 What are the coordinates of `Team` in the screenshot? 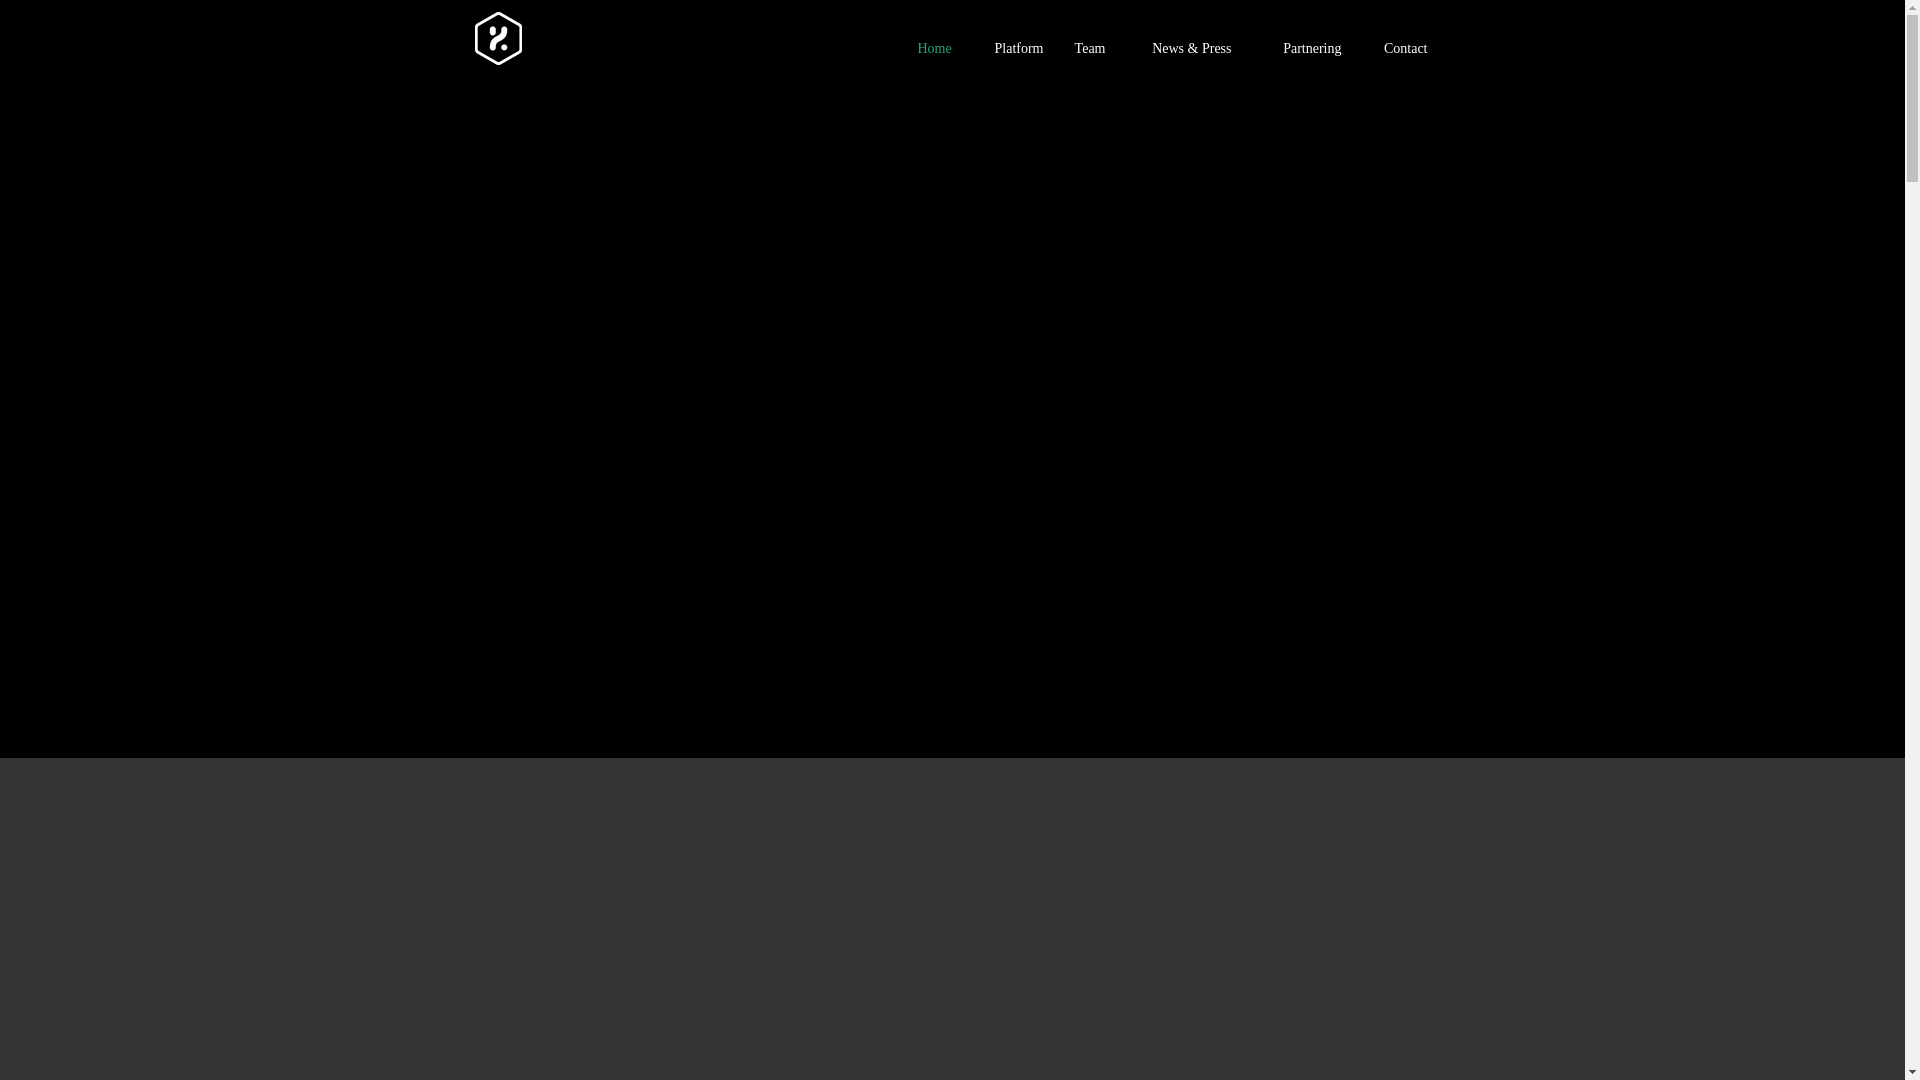 It's located at (1088, 48).